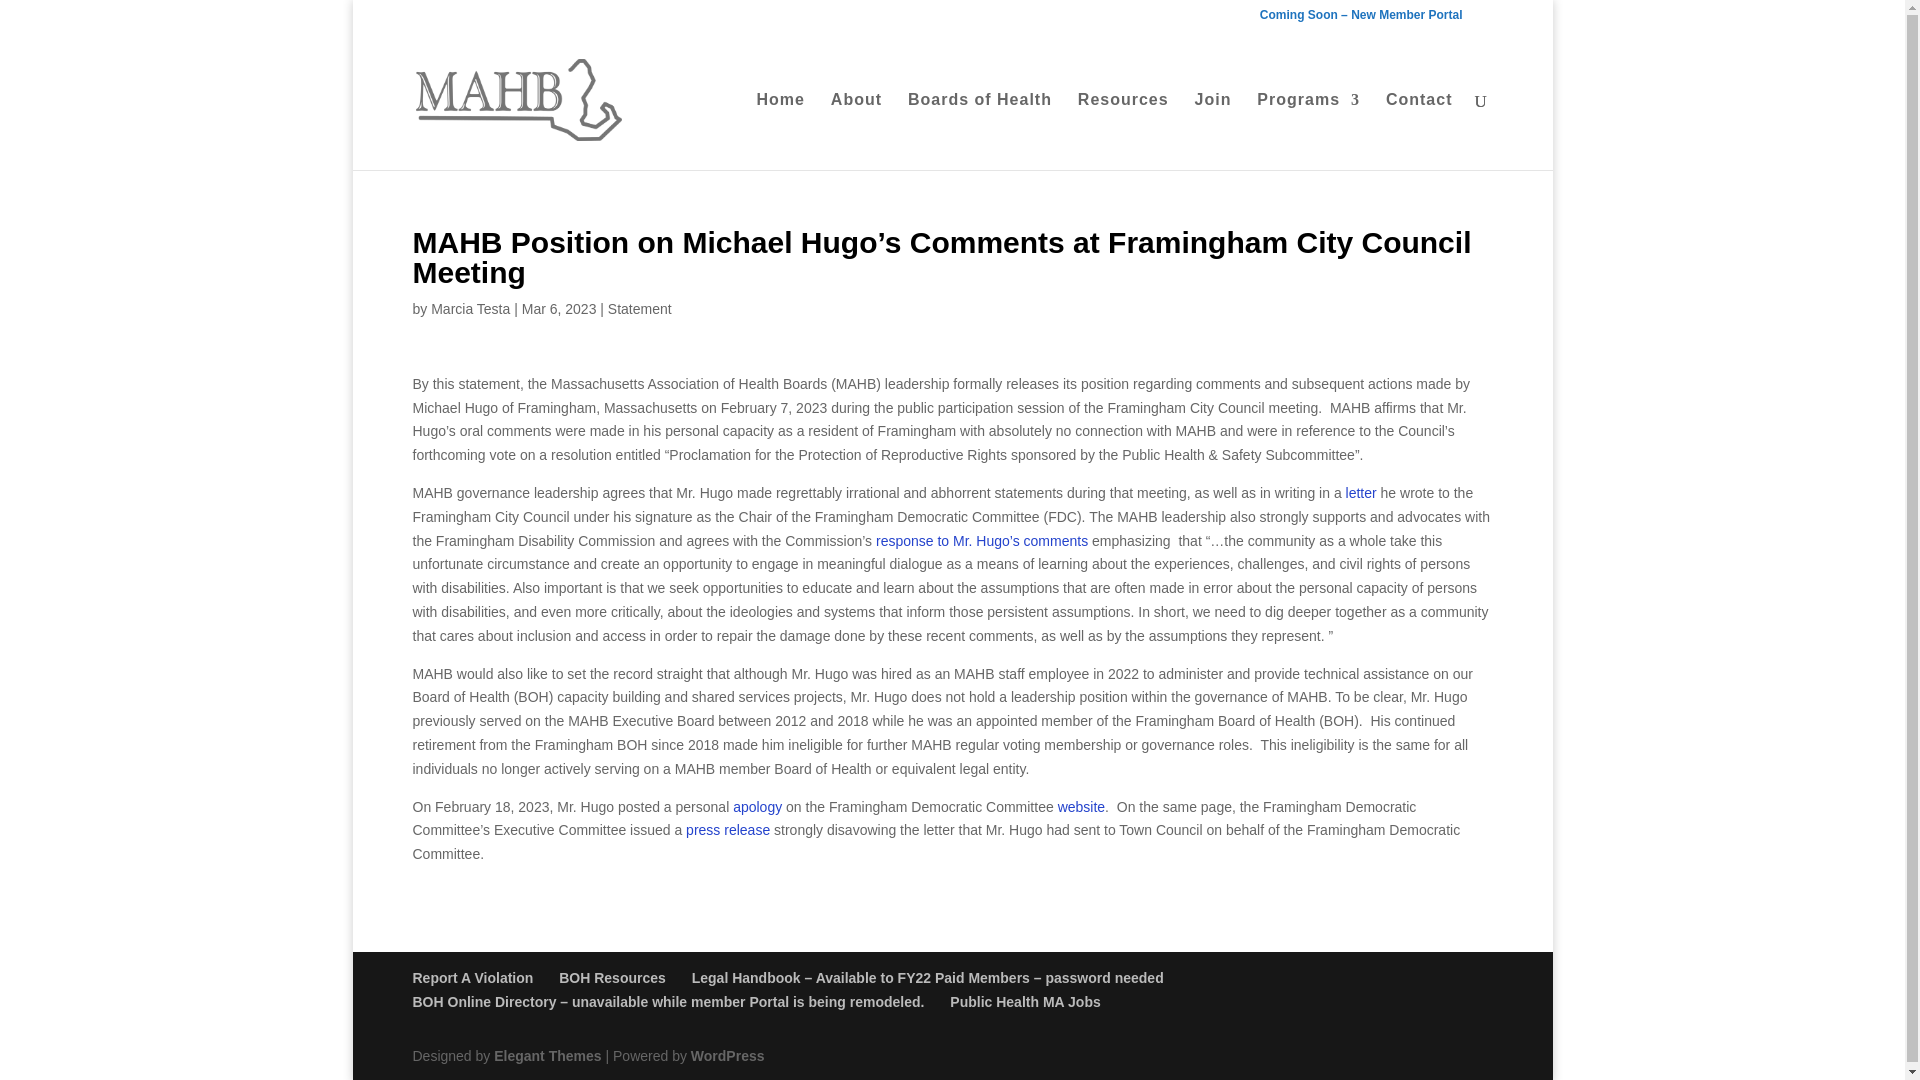 The height and width of the screenshot is (1080, 1920). I want to click on Resources, so click(1123, 130).